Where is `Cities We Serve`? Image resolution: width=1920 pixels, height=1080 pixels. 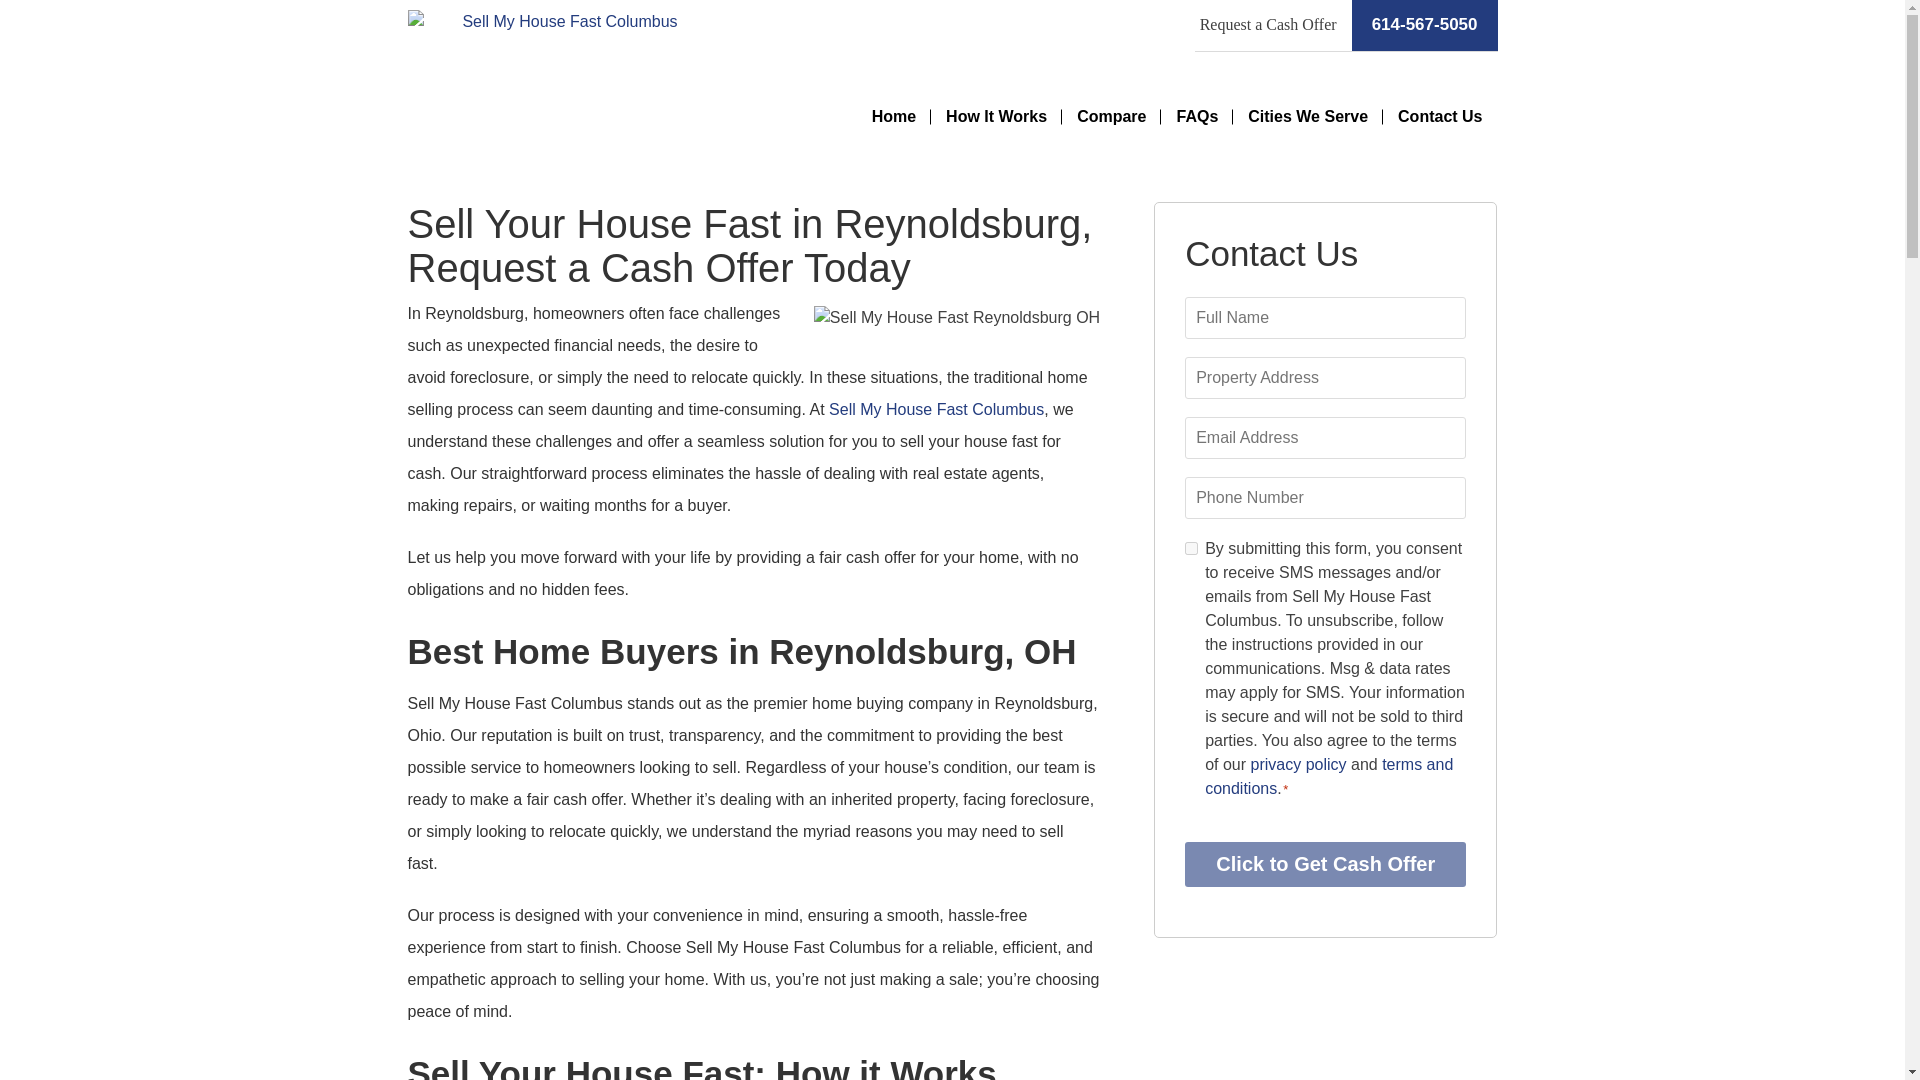 Cities We Serve is located at coordinates (1307, 116).